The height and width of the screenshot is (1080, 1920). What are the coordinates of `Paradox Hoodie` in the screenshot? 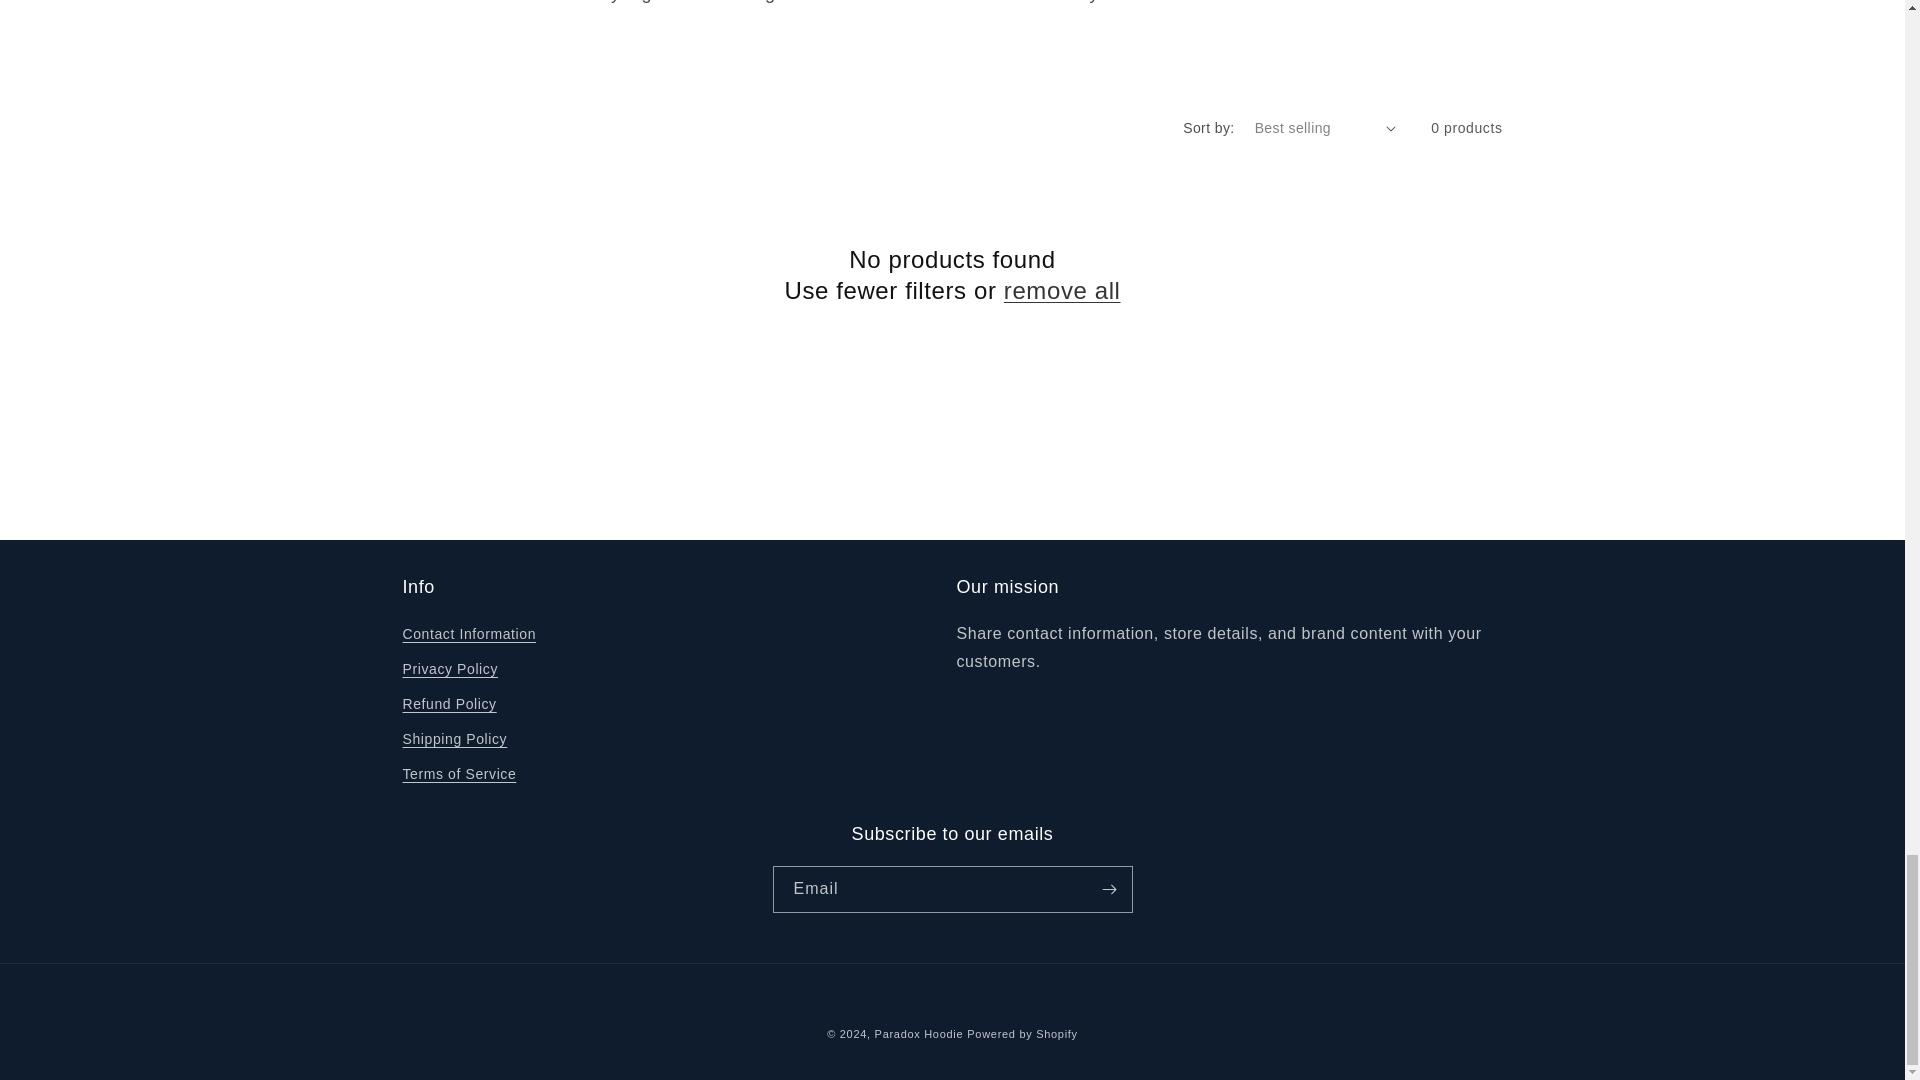 It's located at (919, 1034).